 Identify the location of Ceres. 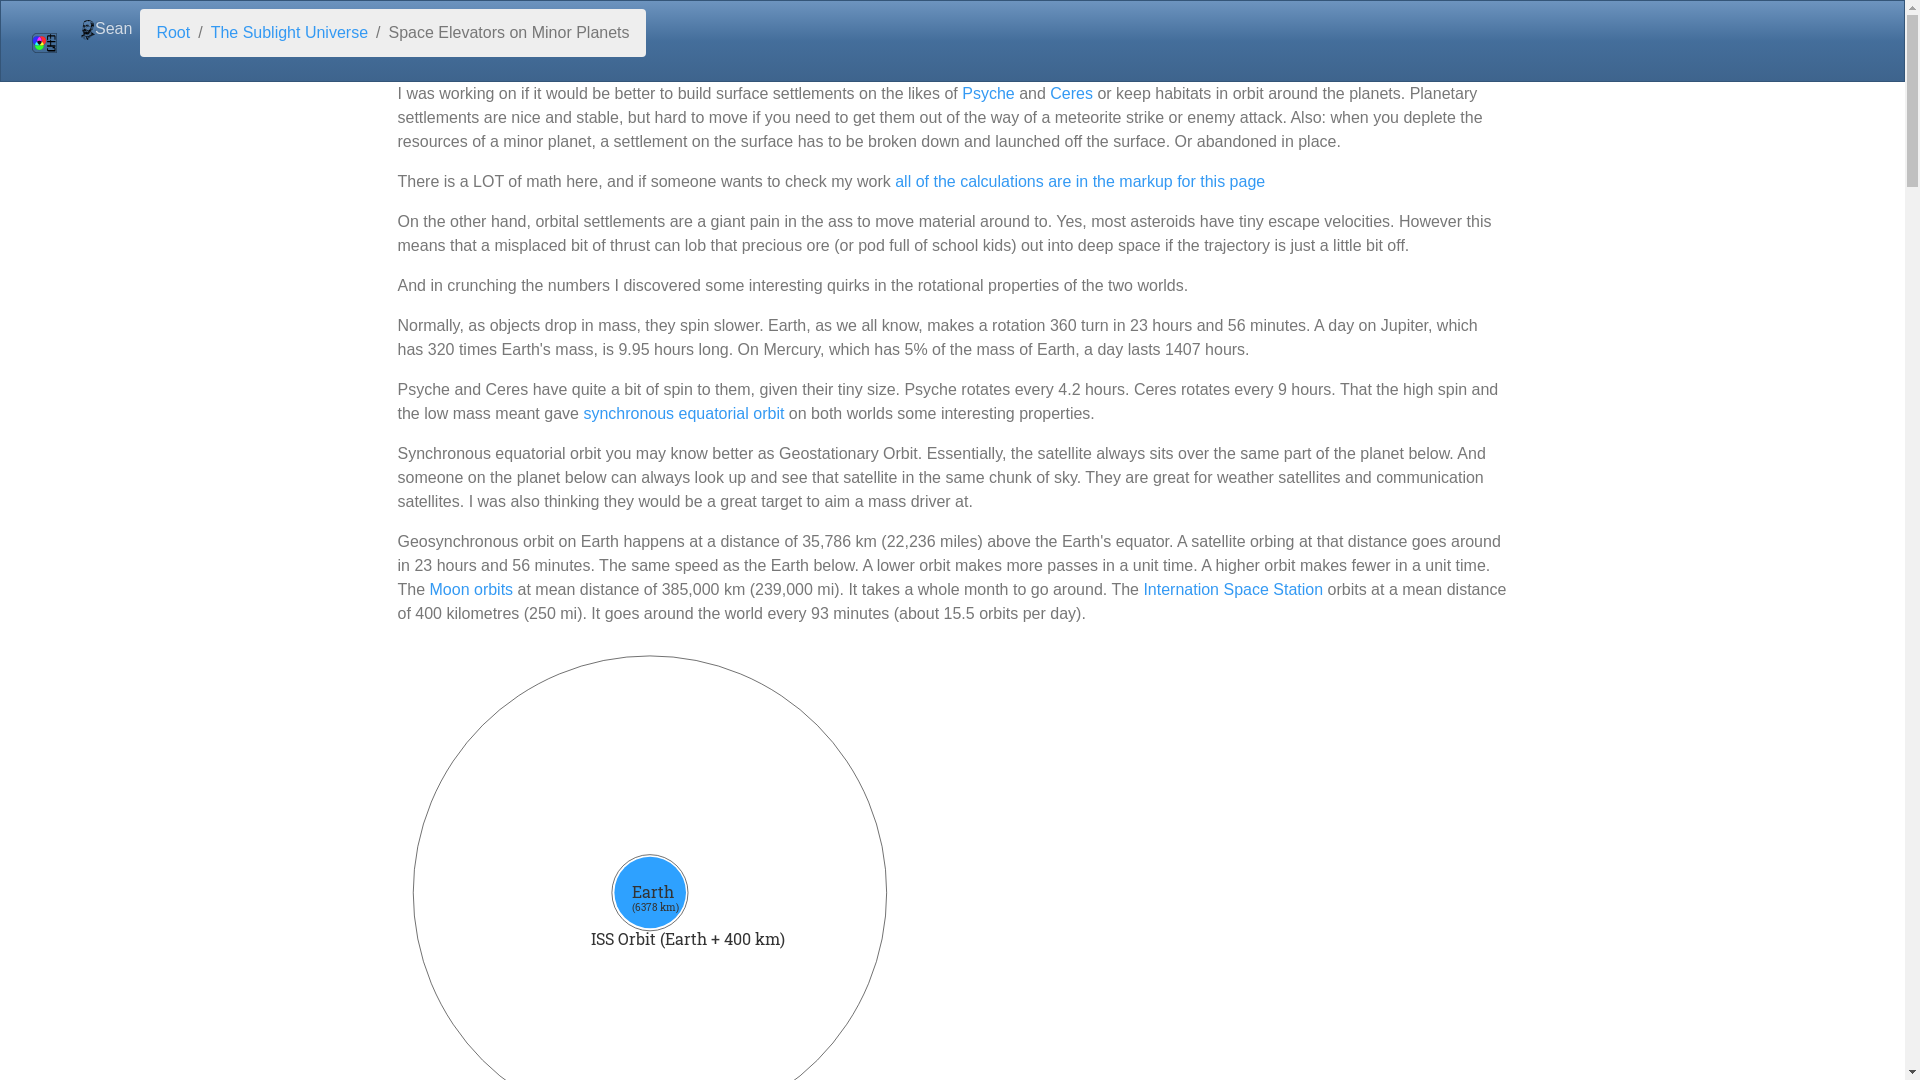
(1071, 93).